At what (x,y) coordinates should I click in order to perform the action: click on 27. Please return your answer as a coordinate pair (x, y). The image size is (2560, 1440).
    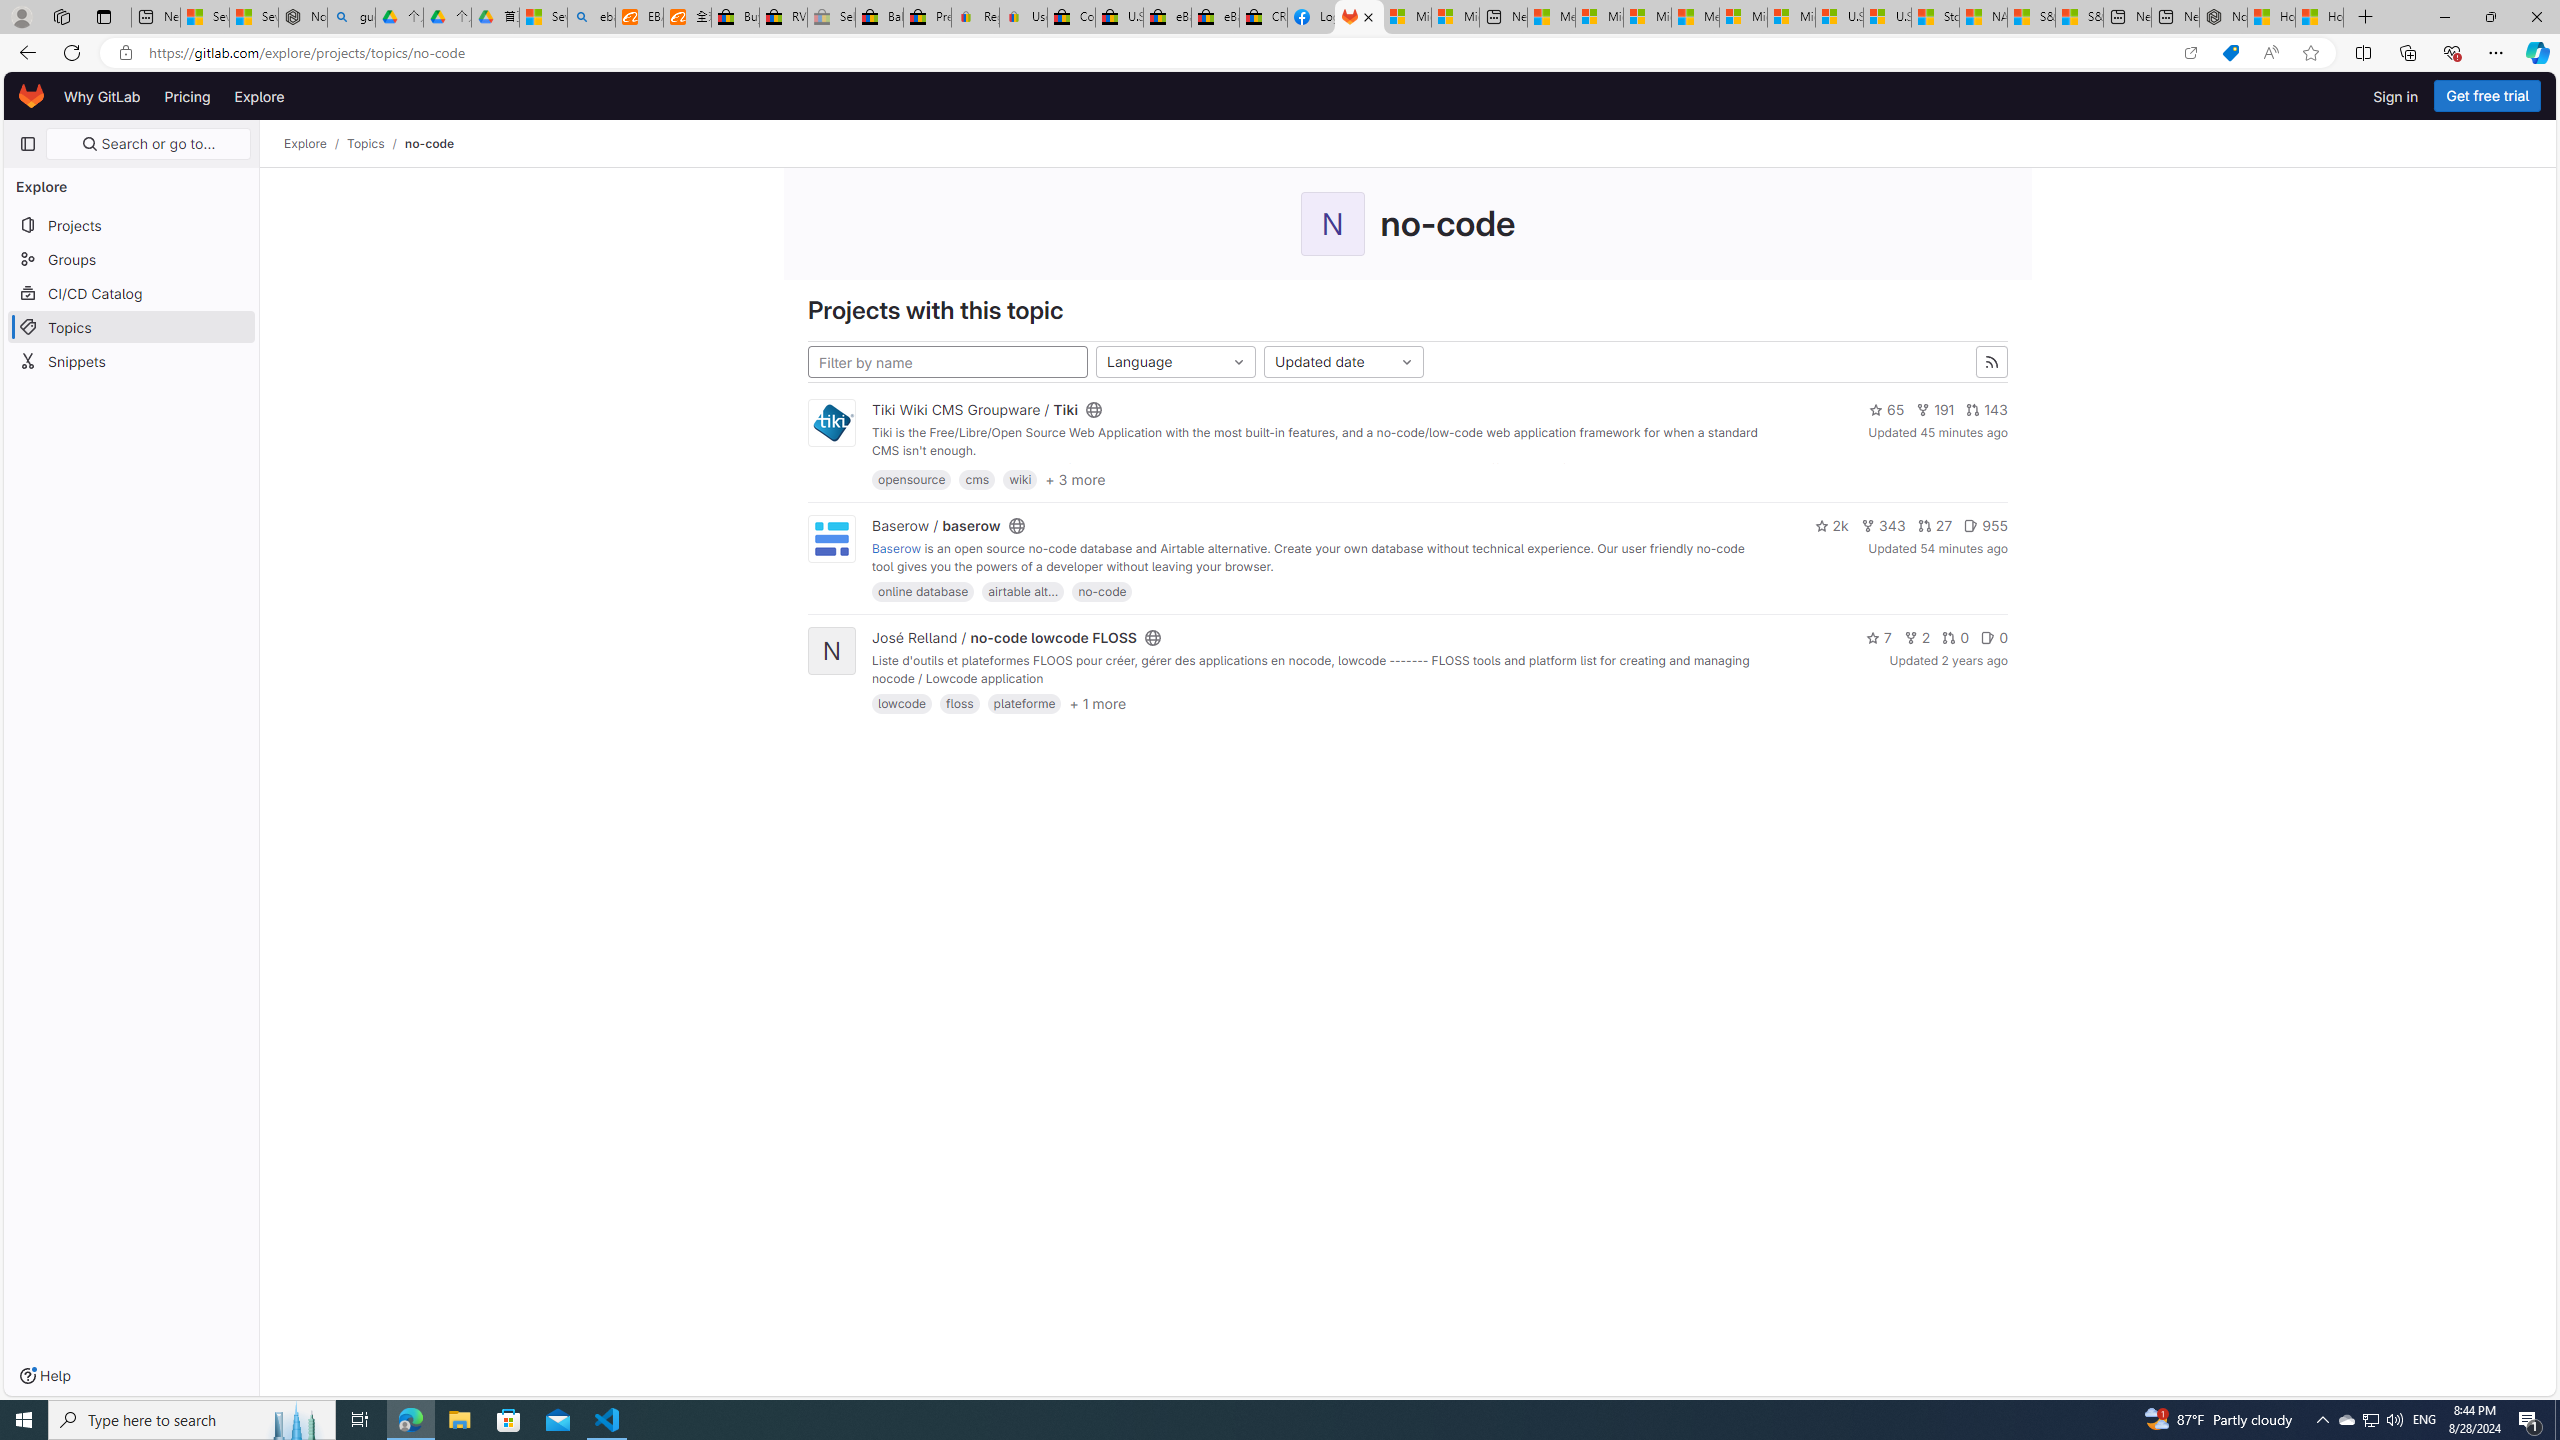
    Looking at the image, I should click on (1935, 526).